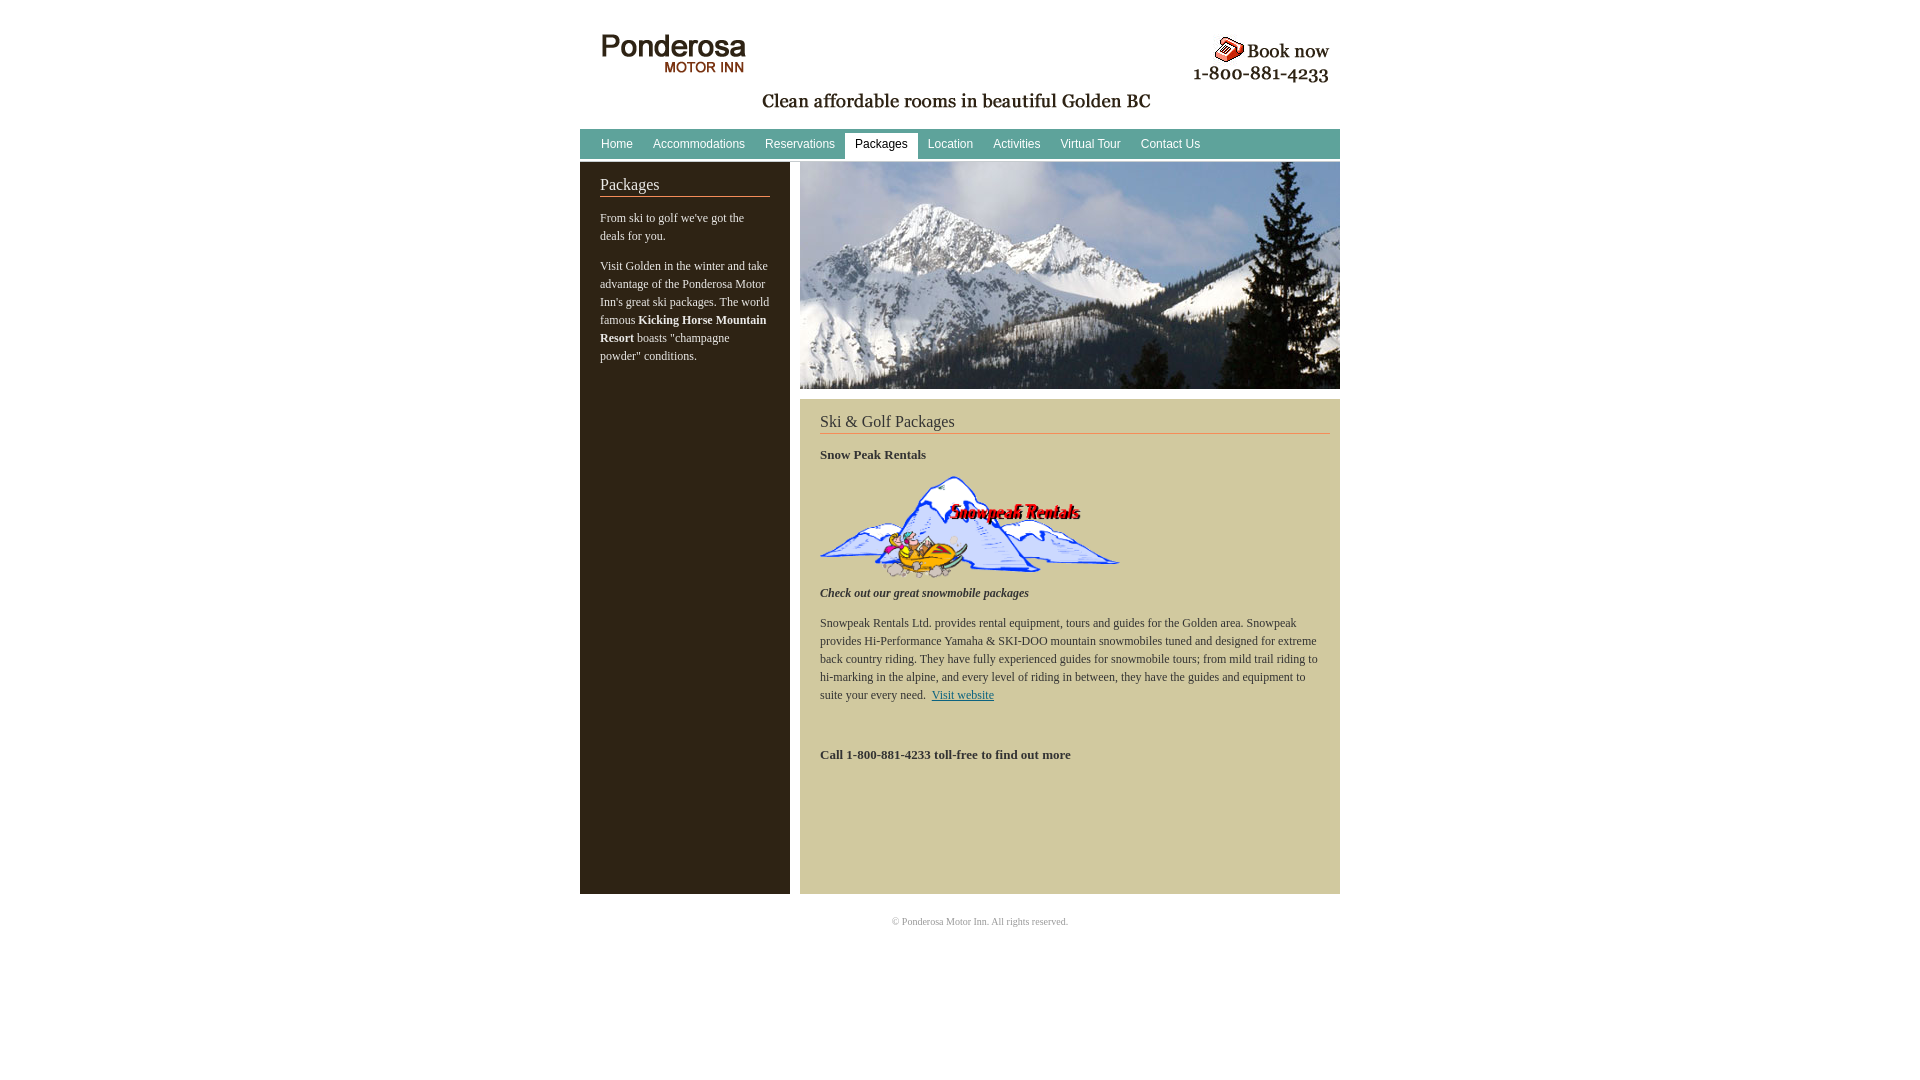  Describe the element at coordinates (1170, 146) in the screenshot. I see `Contact Us` at that location.